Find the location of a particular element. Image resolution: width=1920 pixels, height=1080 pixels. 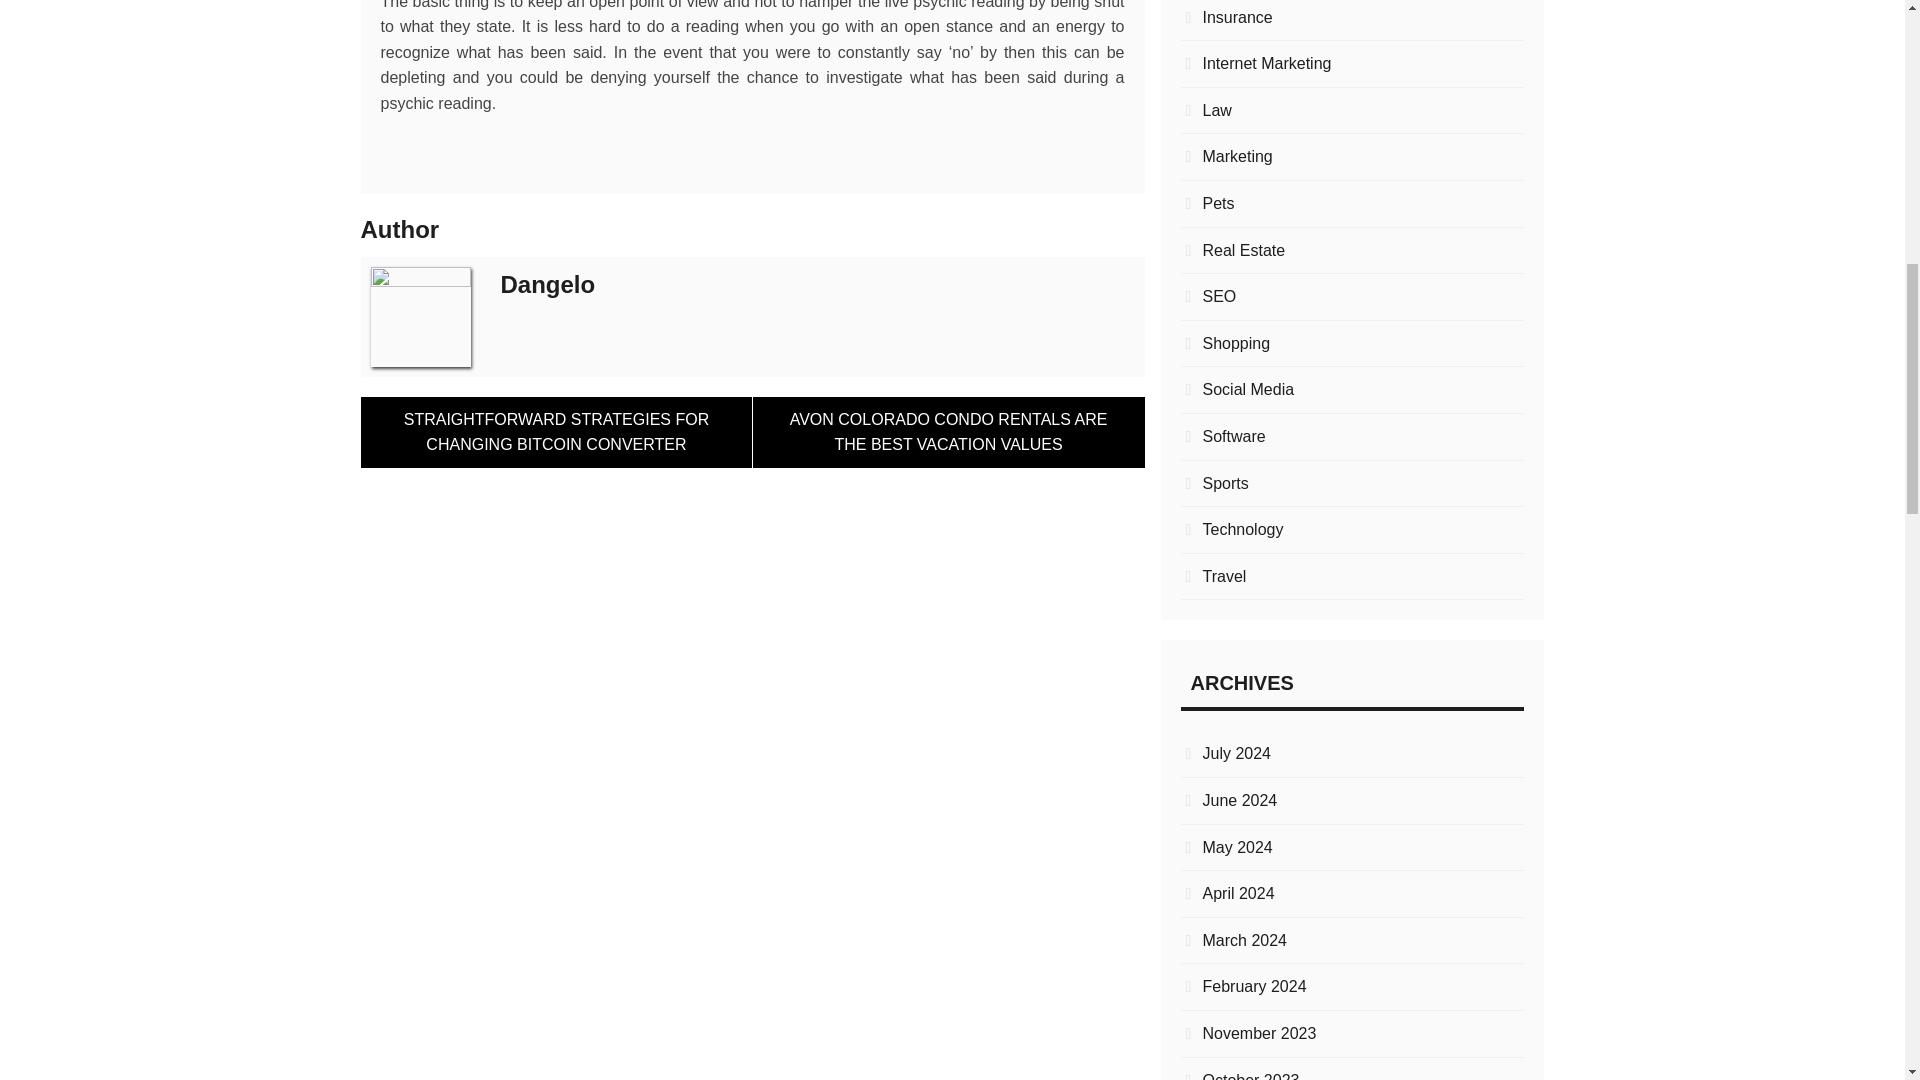

Marketing is located at coordinates (1352, 156).